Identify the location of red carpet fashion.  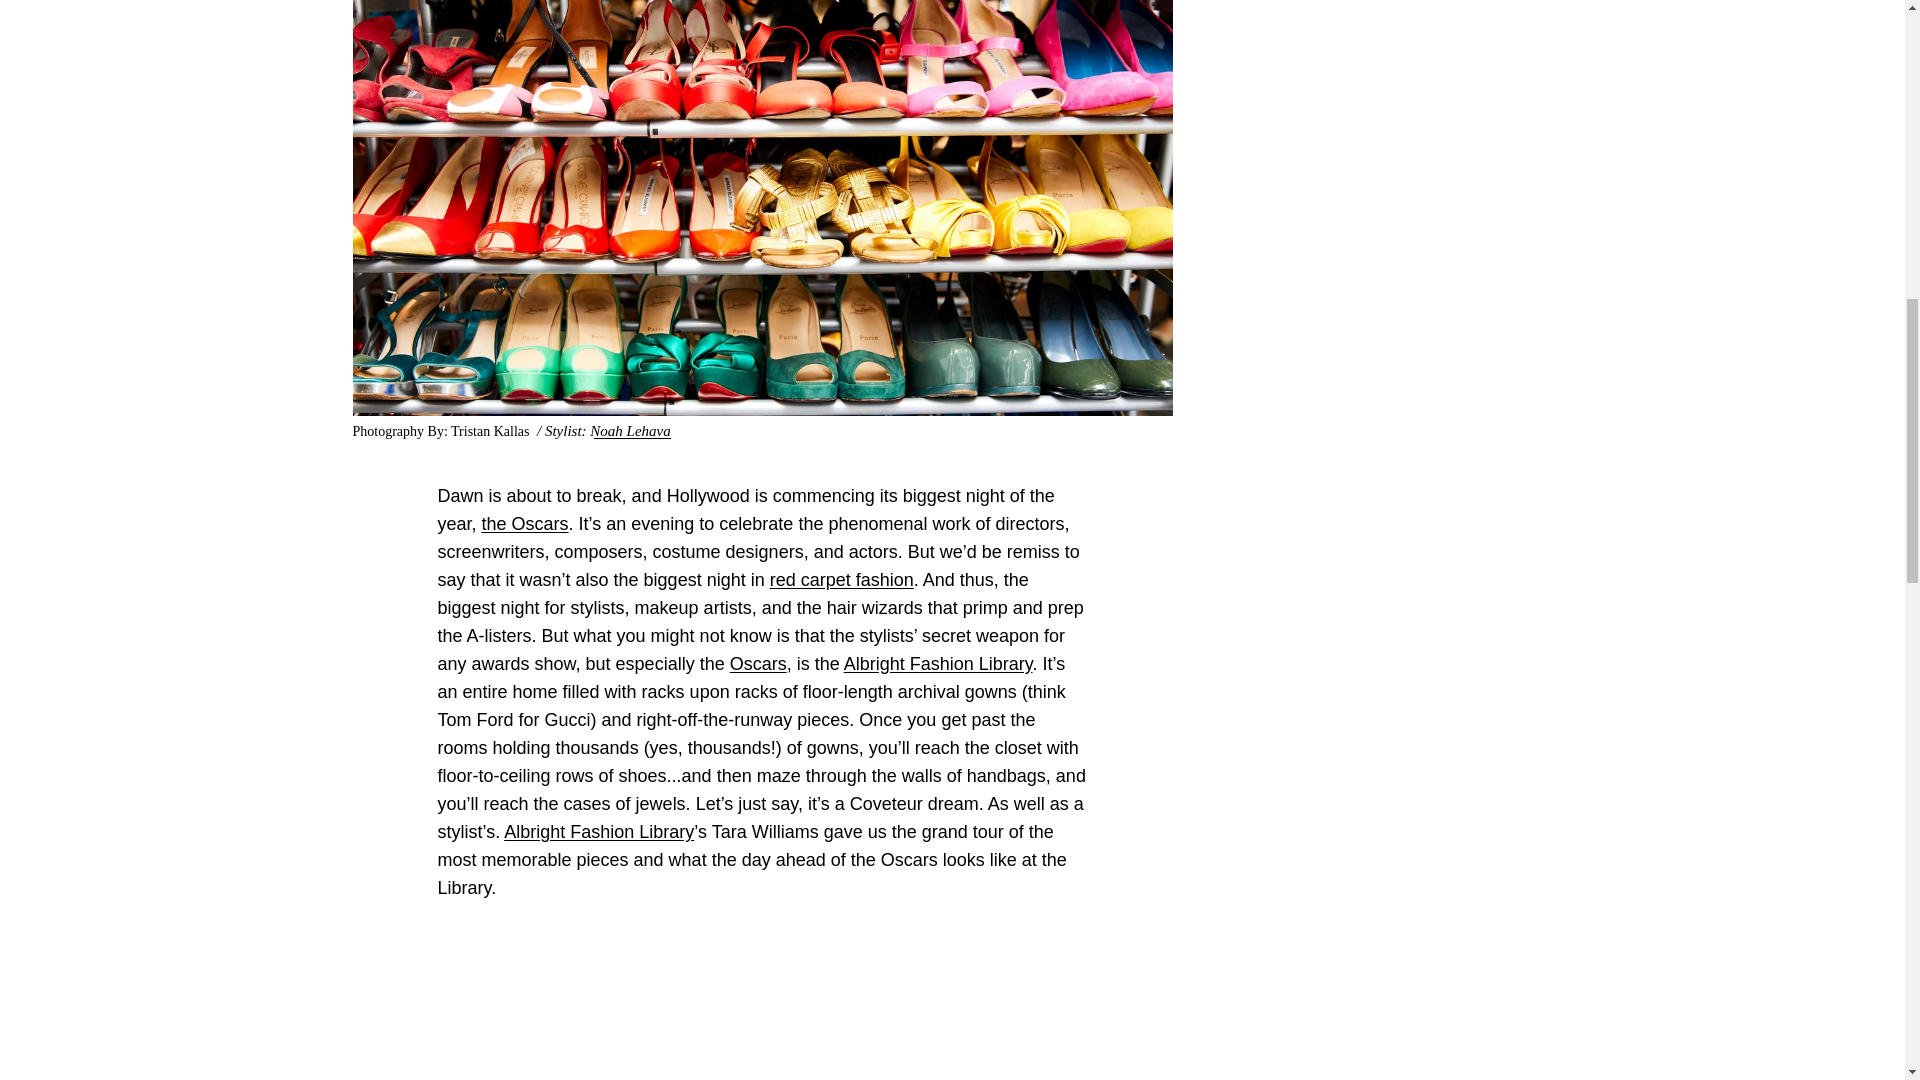
(841, 580).